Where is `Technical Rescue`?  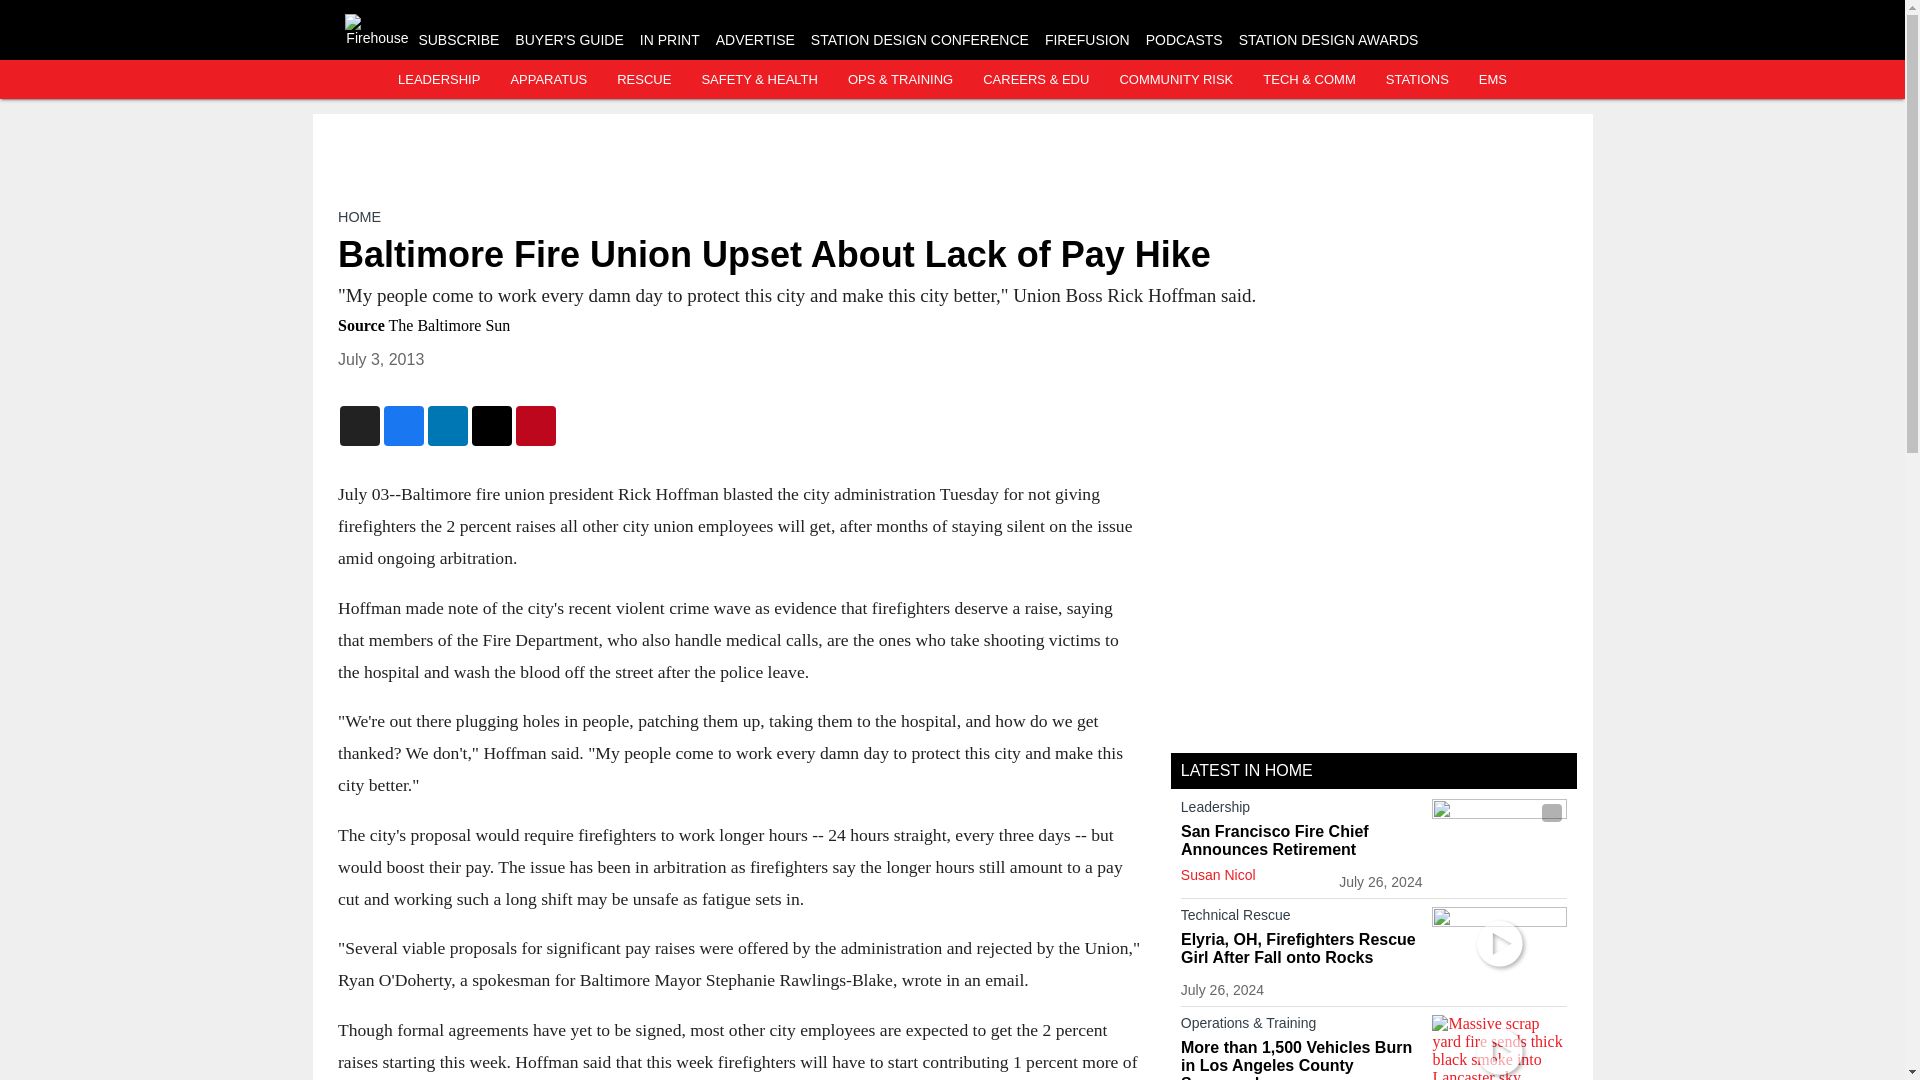
Technical Rescue is located at coordinates (1301, 918).